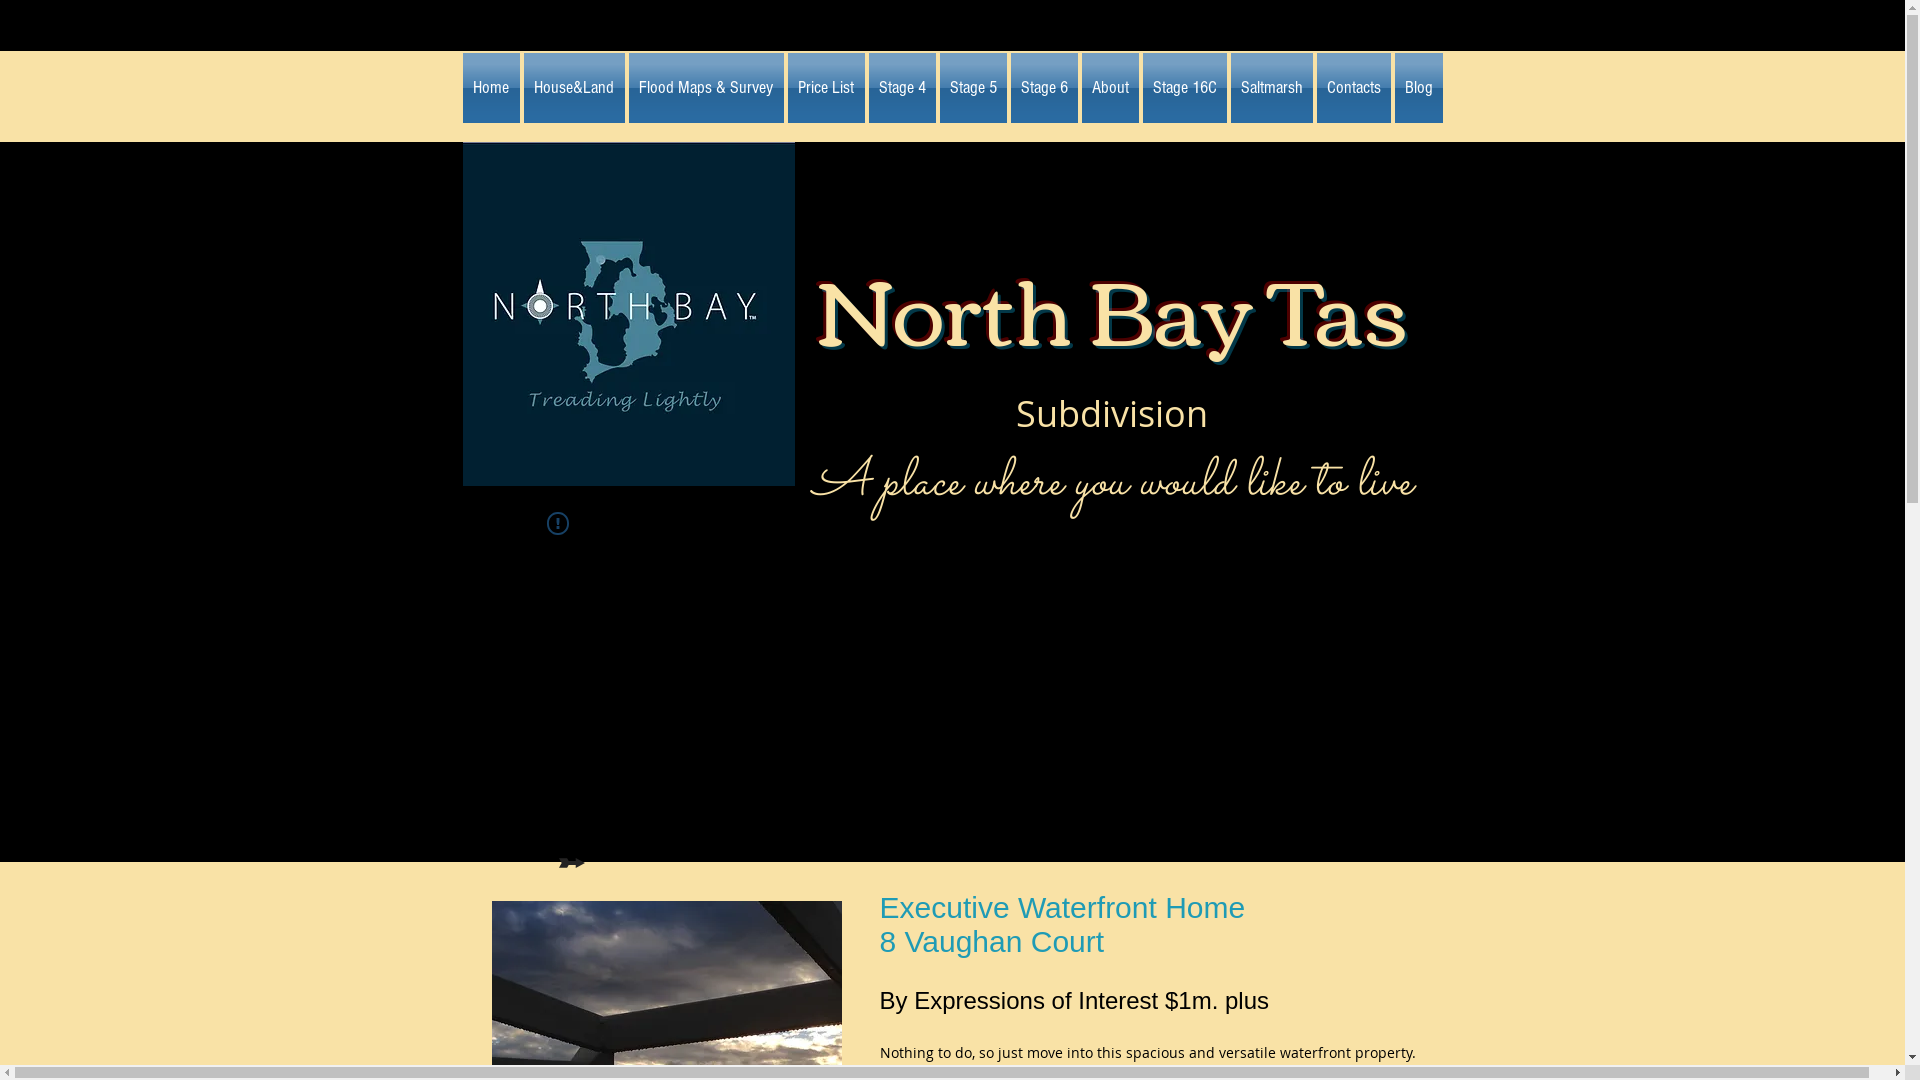 This screenshot has width=1920, height=1080. Describe the element at coordinates (1271, 88) in the screenshot. I see `Saltmarsh` at that location.